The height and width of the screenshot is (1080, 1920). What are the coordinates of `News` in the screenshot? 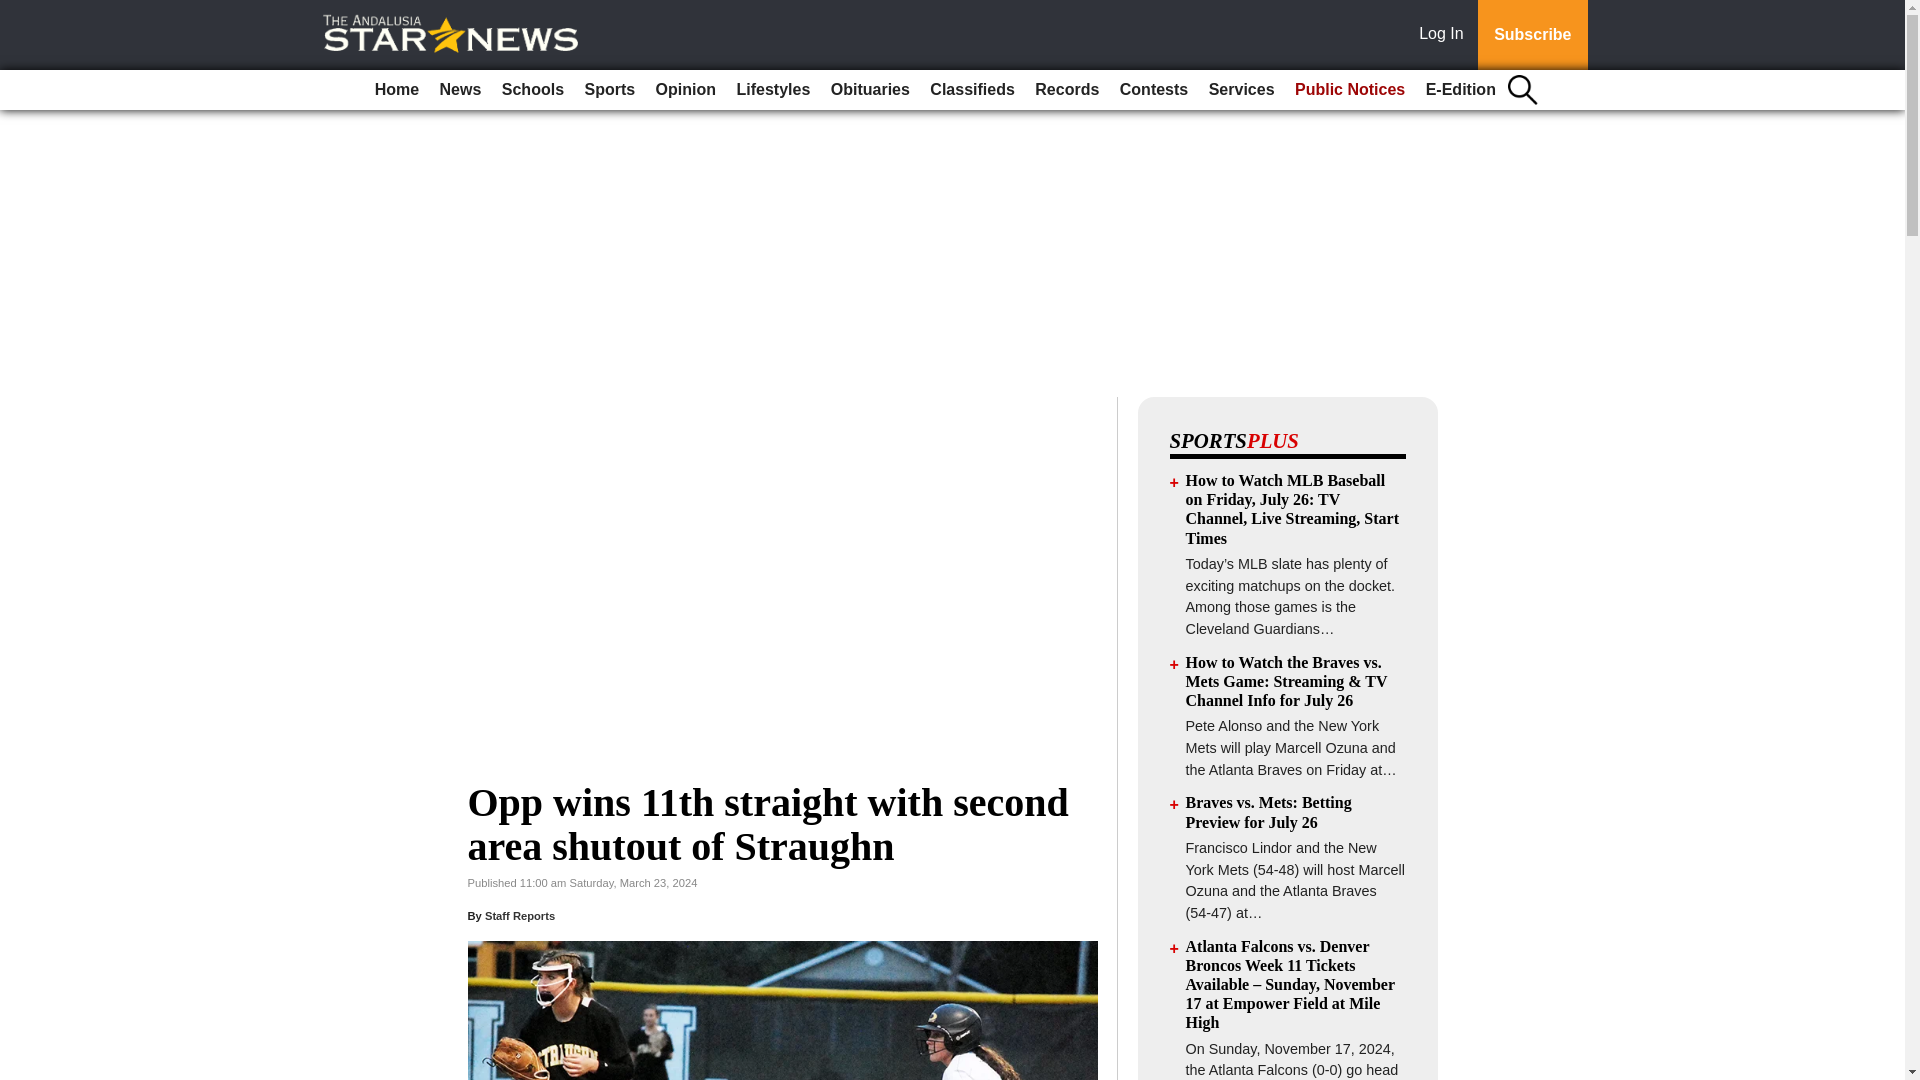 It's located at (460, 90).